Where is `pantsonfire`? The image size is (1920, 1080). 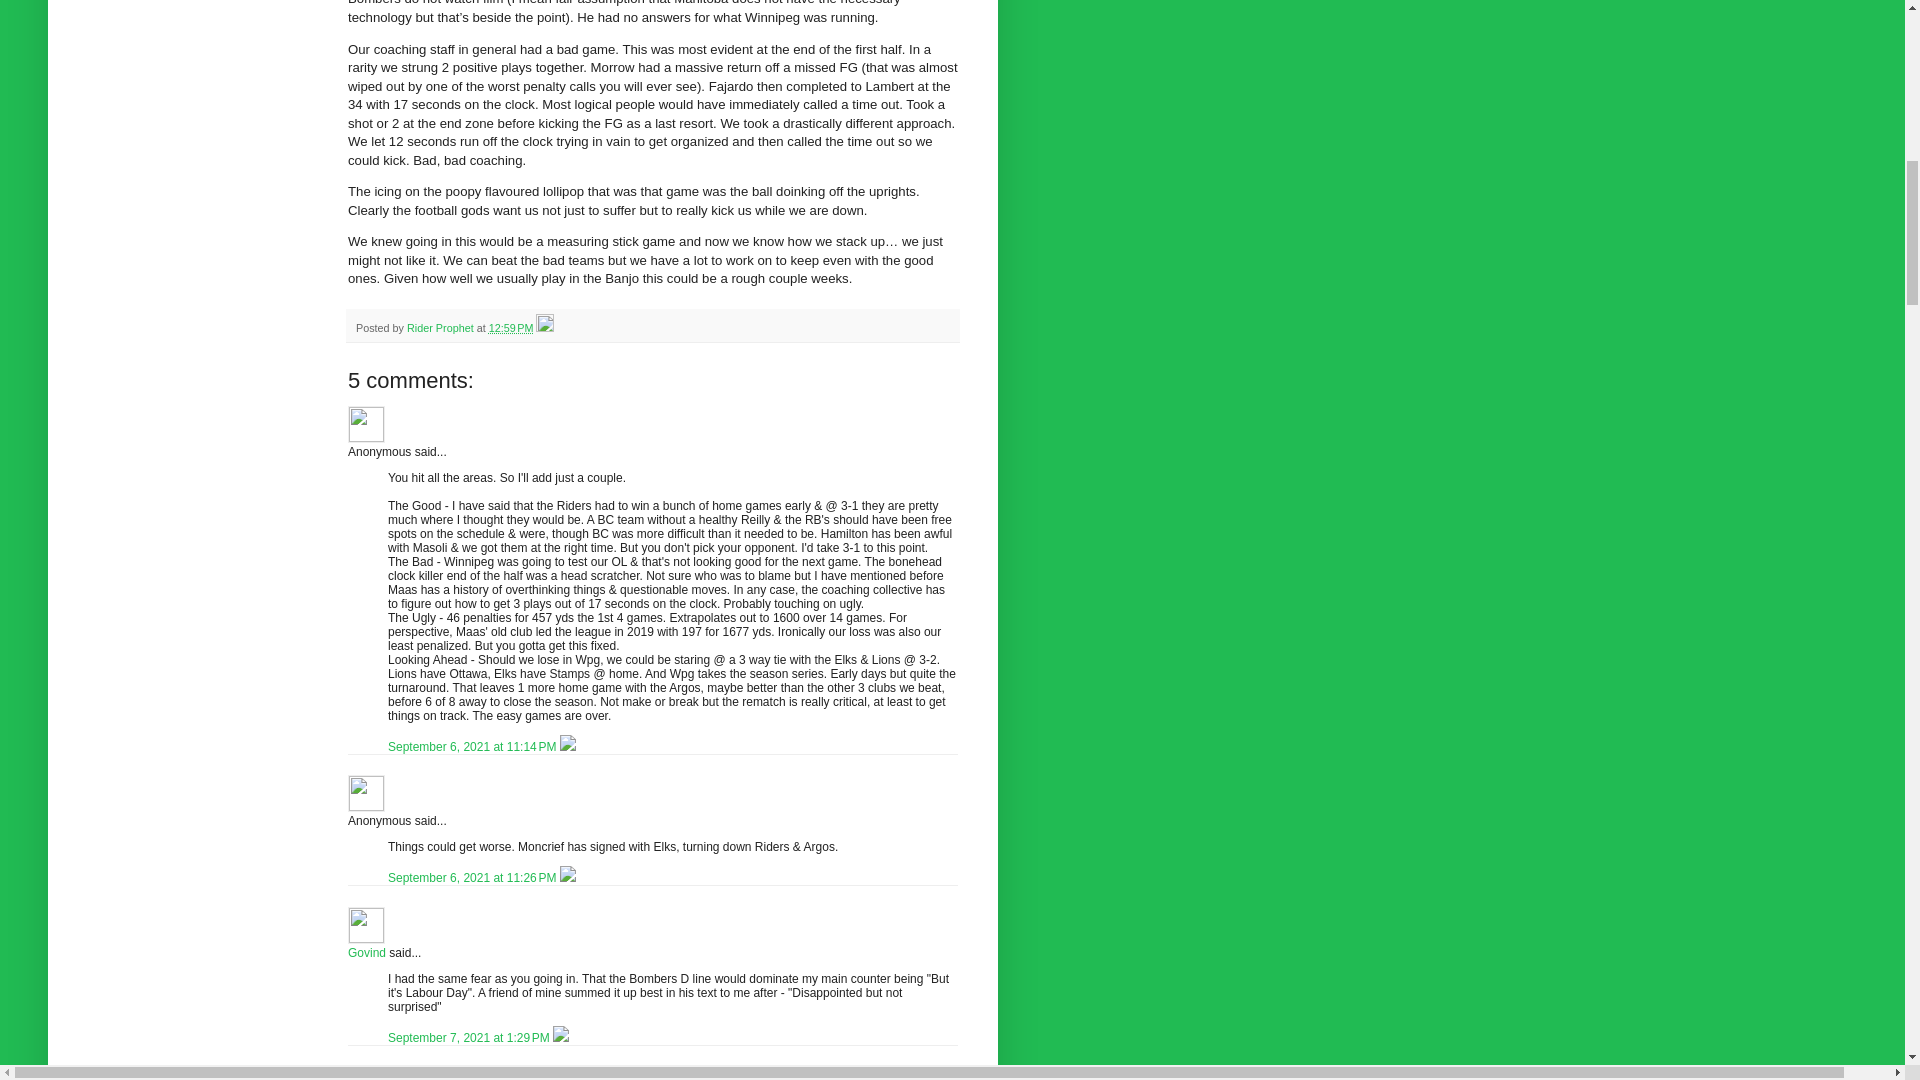
pantsonfire is located at coordinates (366, 1072).